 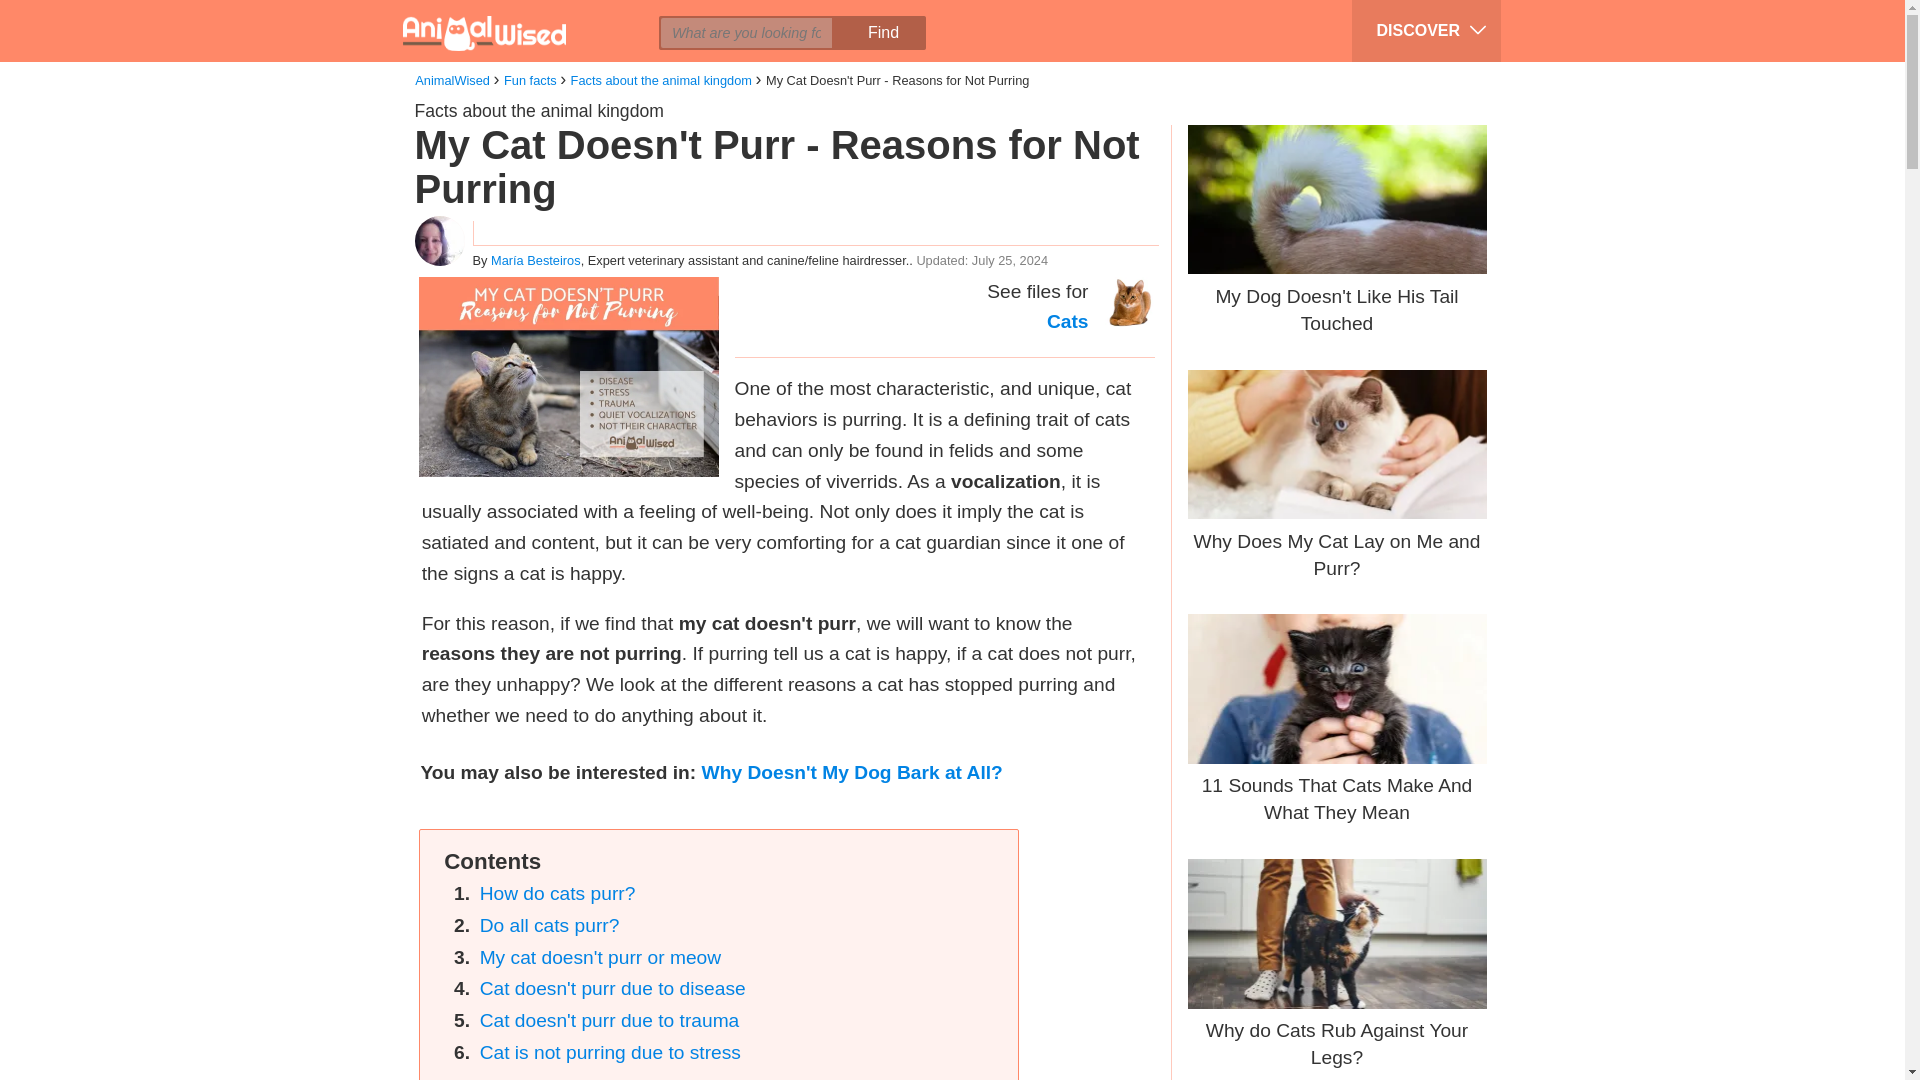 I want to click on Do all cats purr?, so click(x=550, y=925).